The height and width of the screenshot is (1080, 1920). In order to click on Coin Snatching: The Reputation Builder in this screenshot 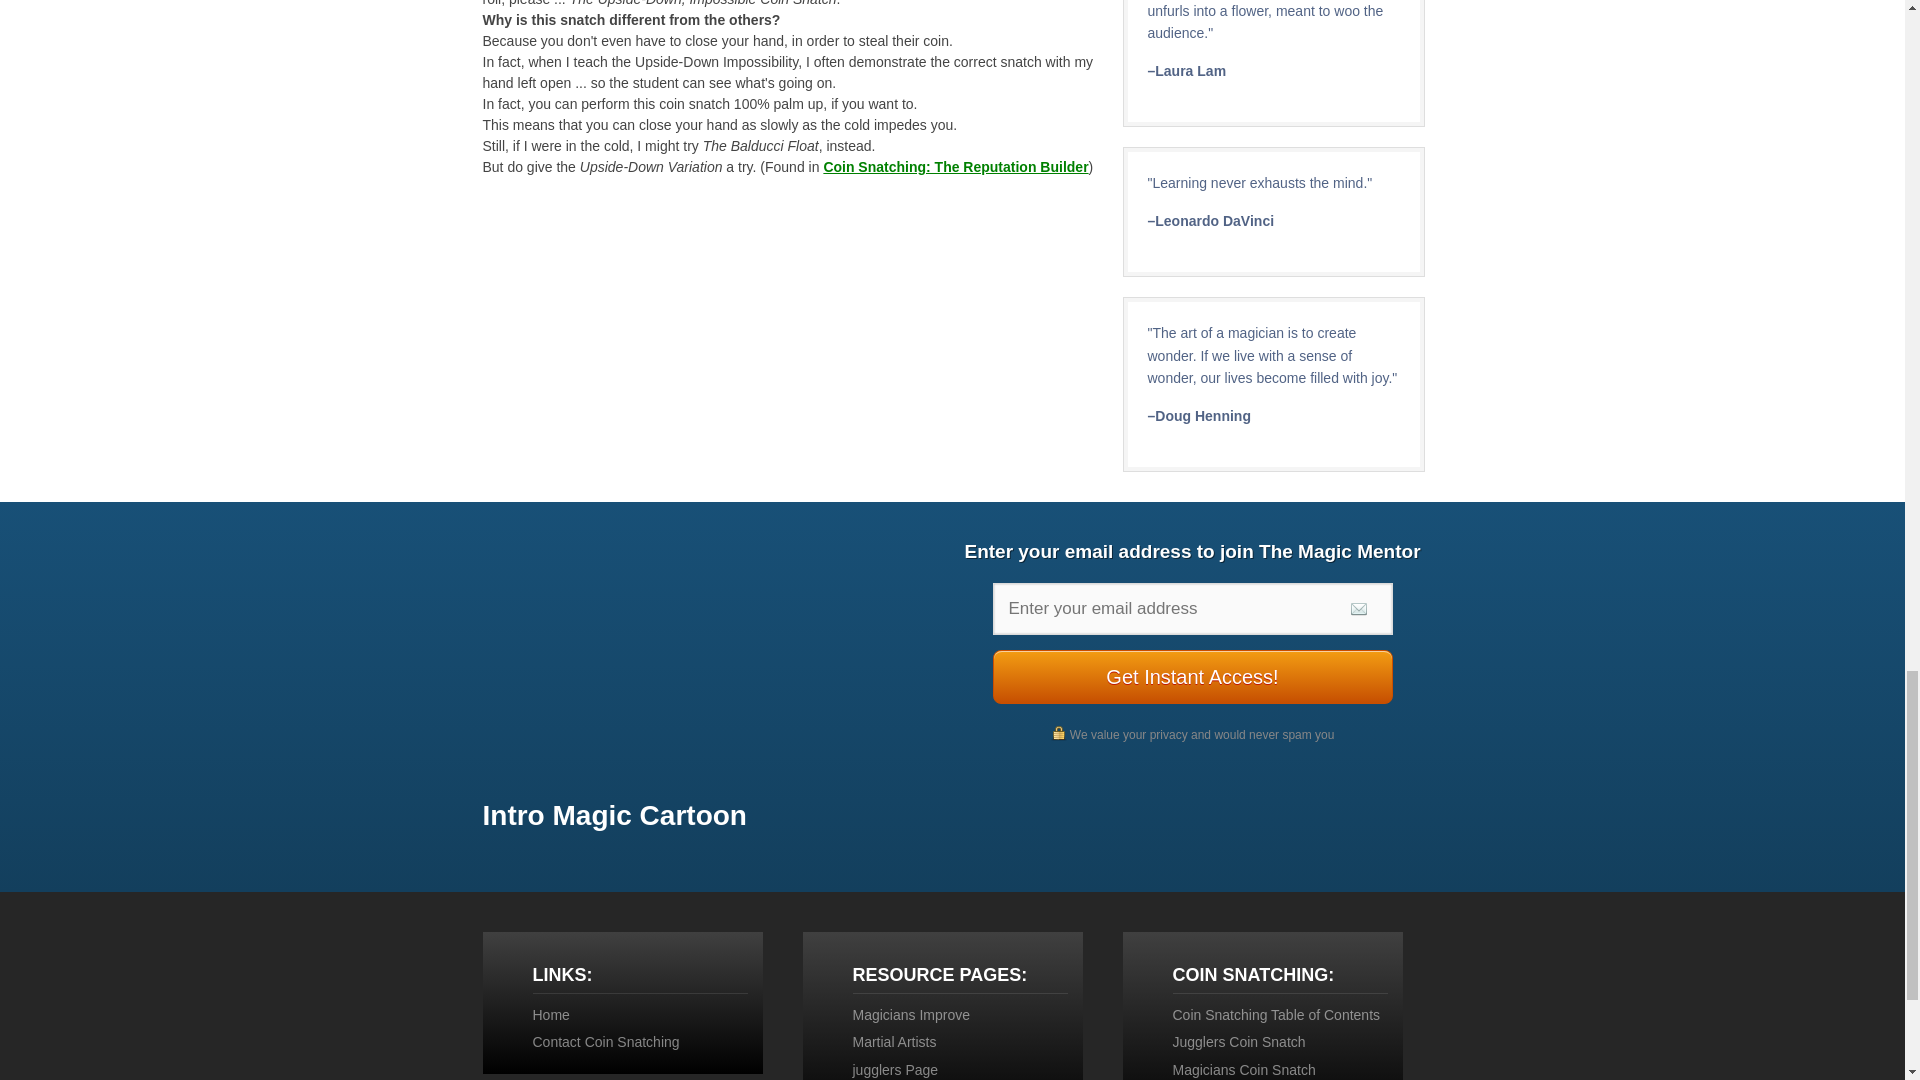, I will do `click(956, 166)`.